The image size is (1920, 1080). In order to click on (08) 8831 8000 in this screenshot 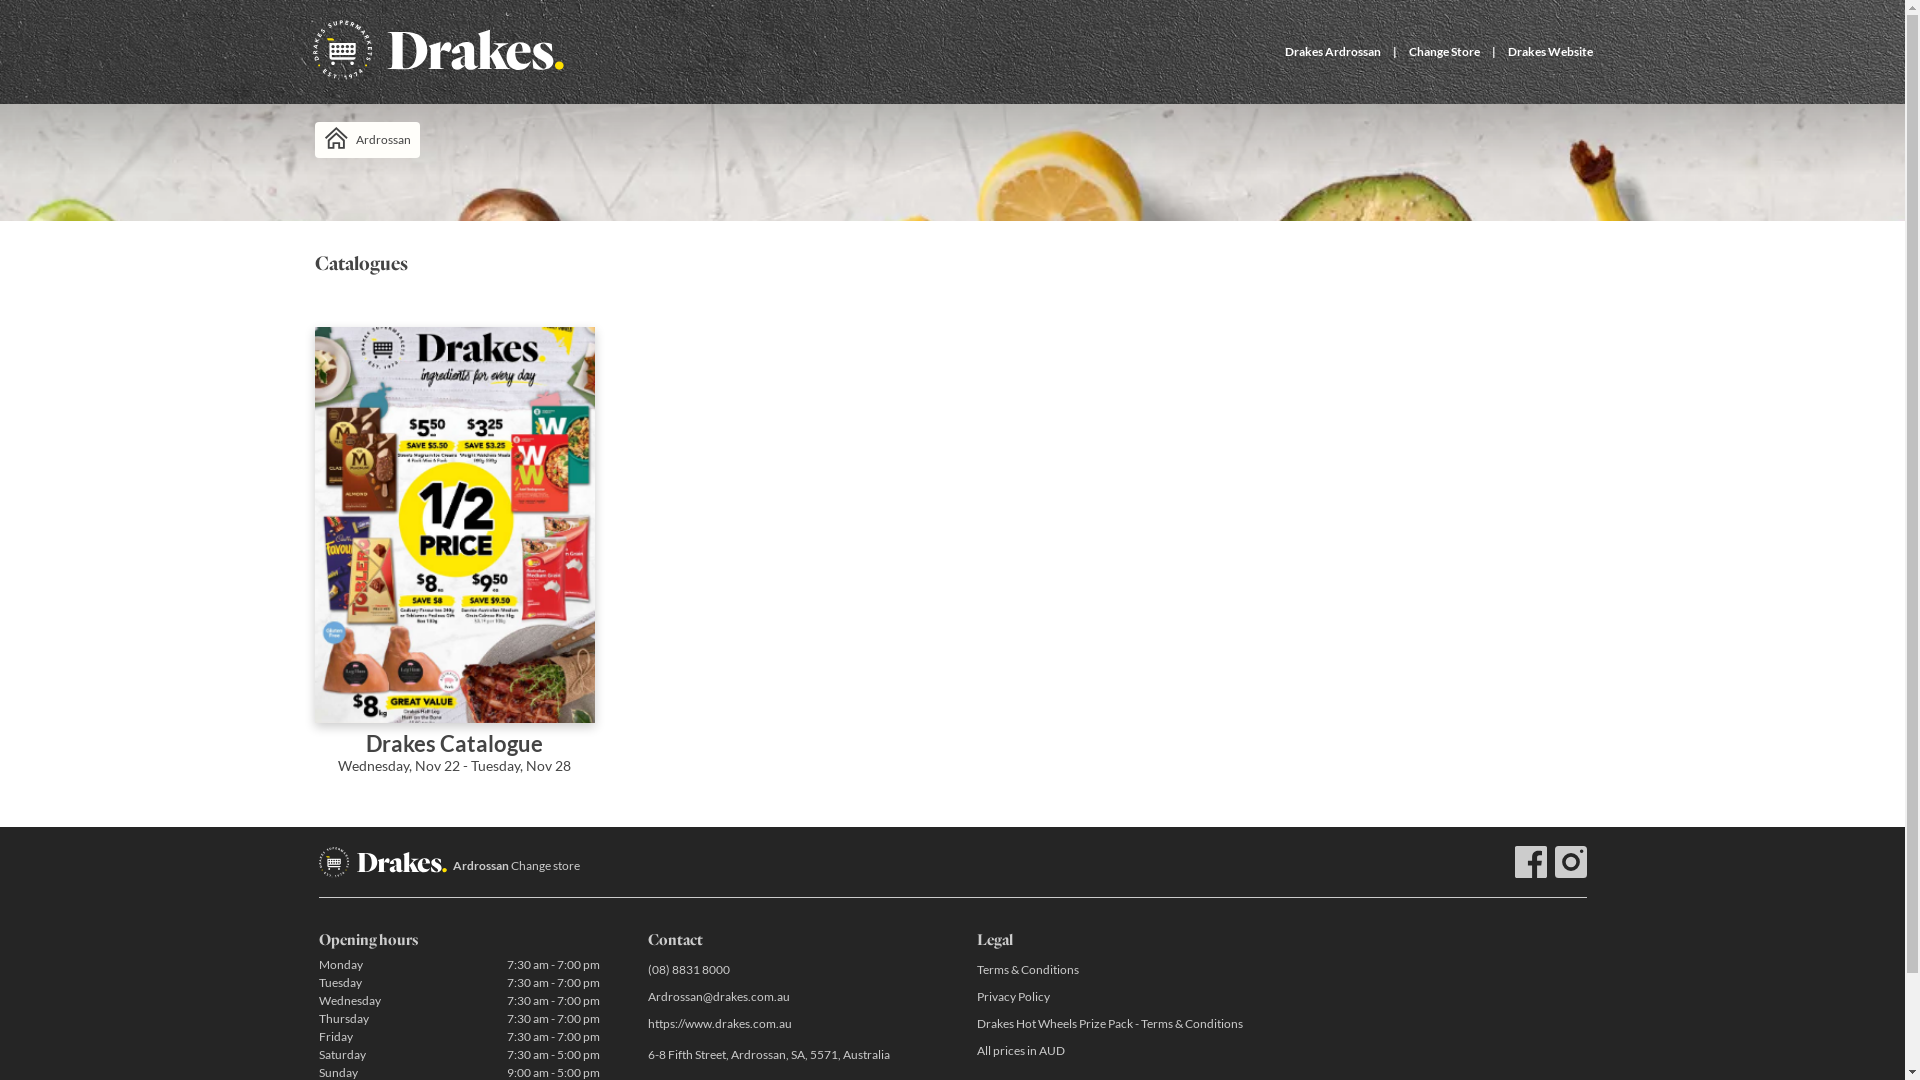, I will do `click(788, 970)`.